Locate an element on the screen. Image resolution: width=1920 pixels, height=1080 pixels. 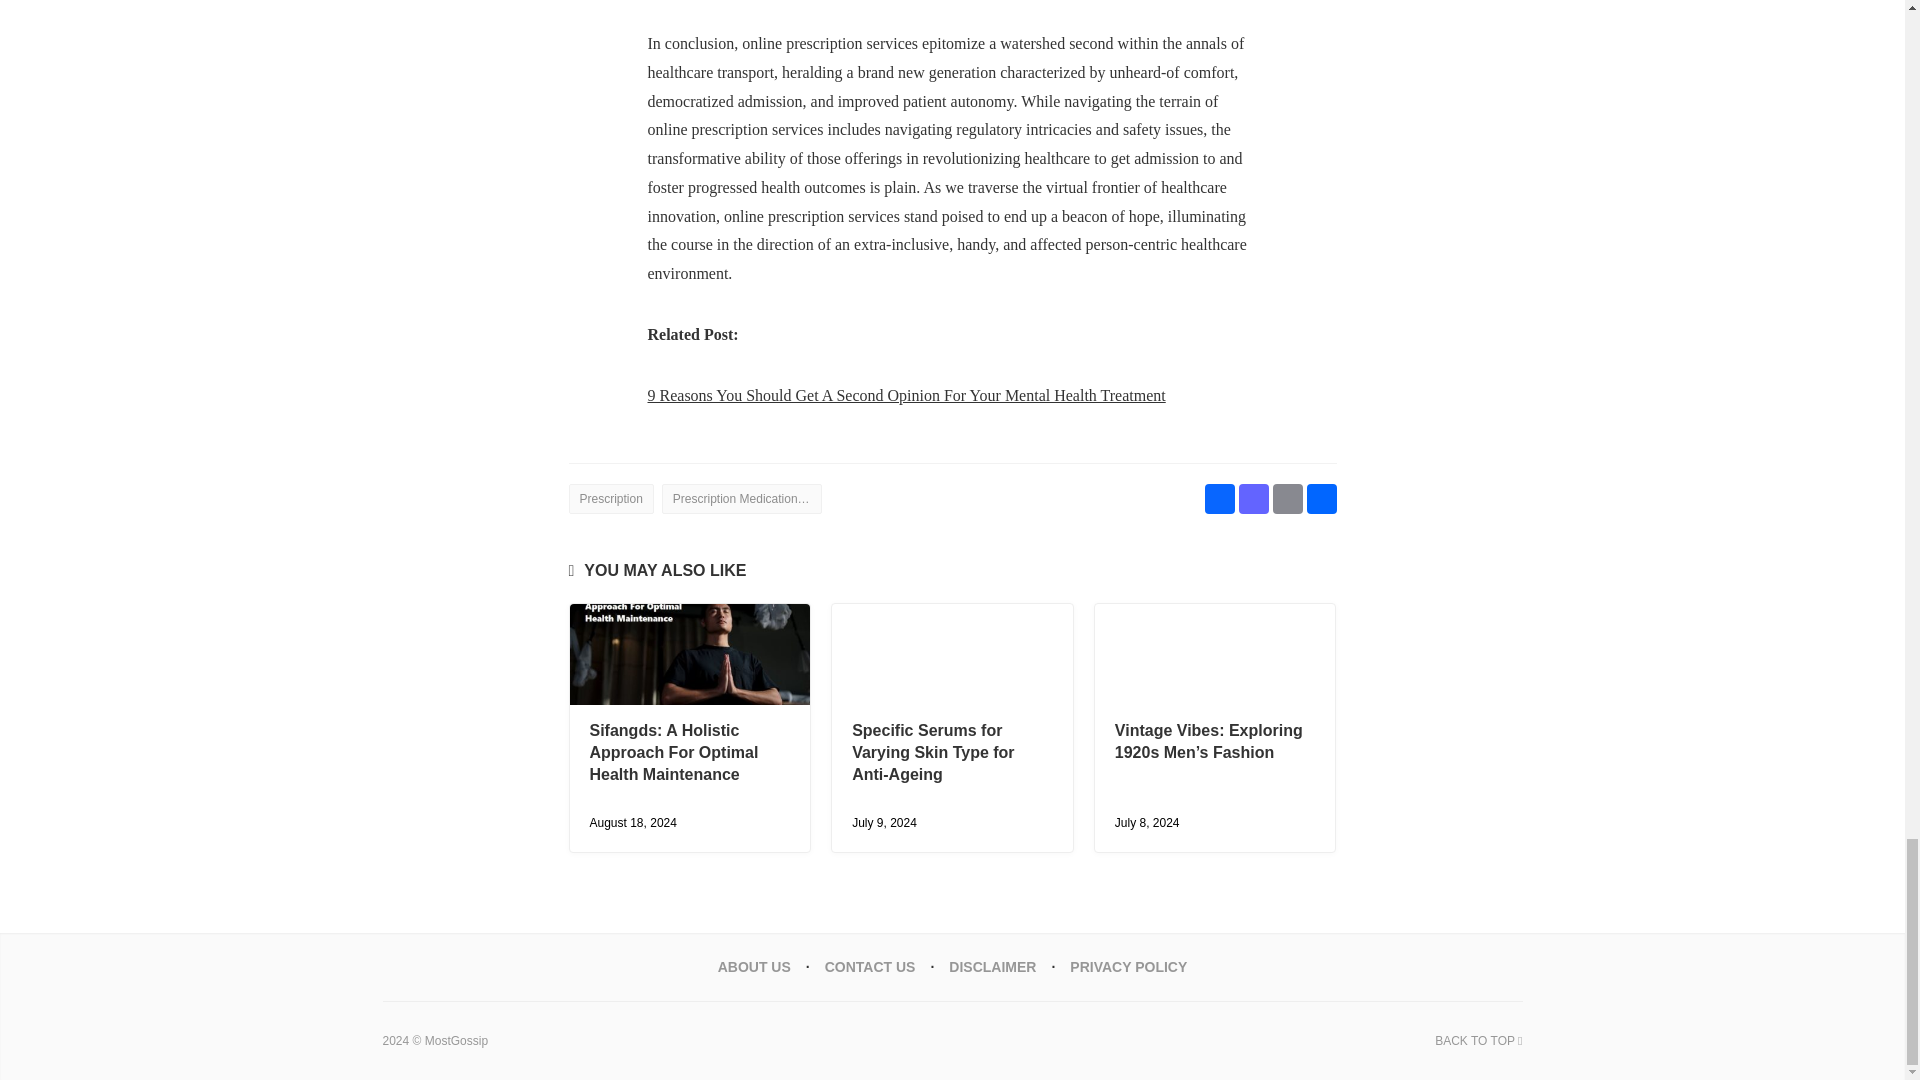
View all posts in Prescription Medication Access is located at coordinates (742, 498).